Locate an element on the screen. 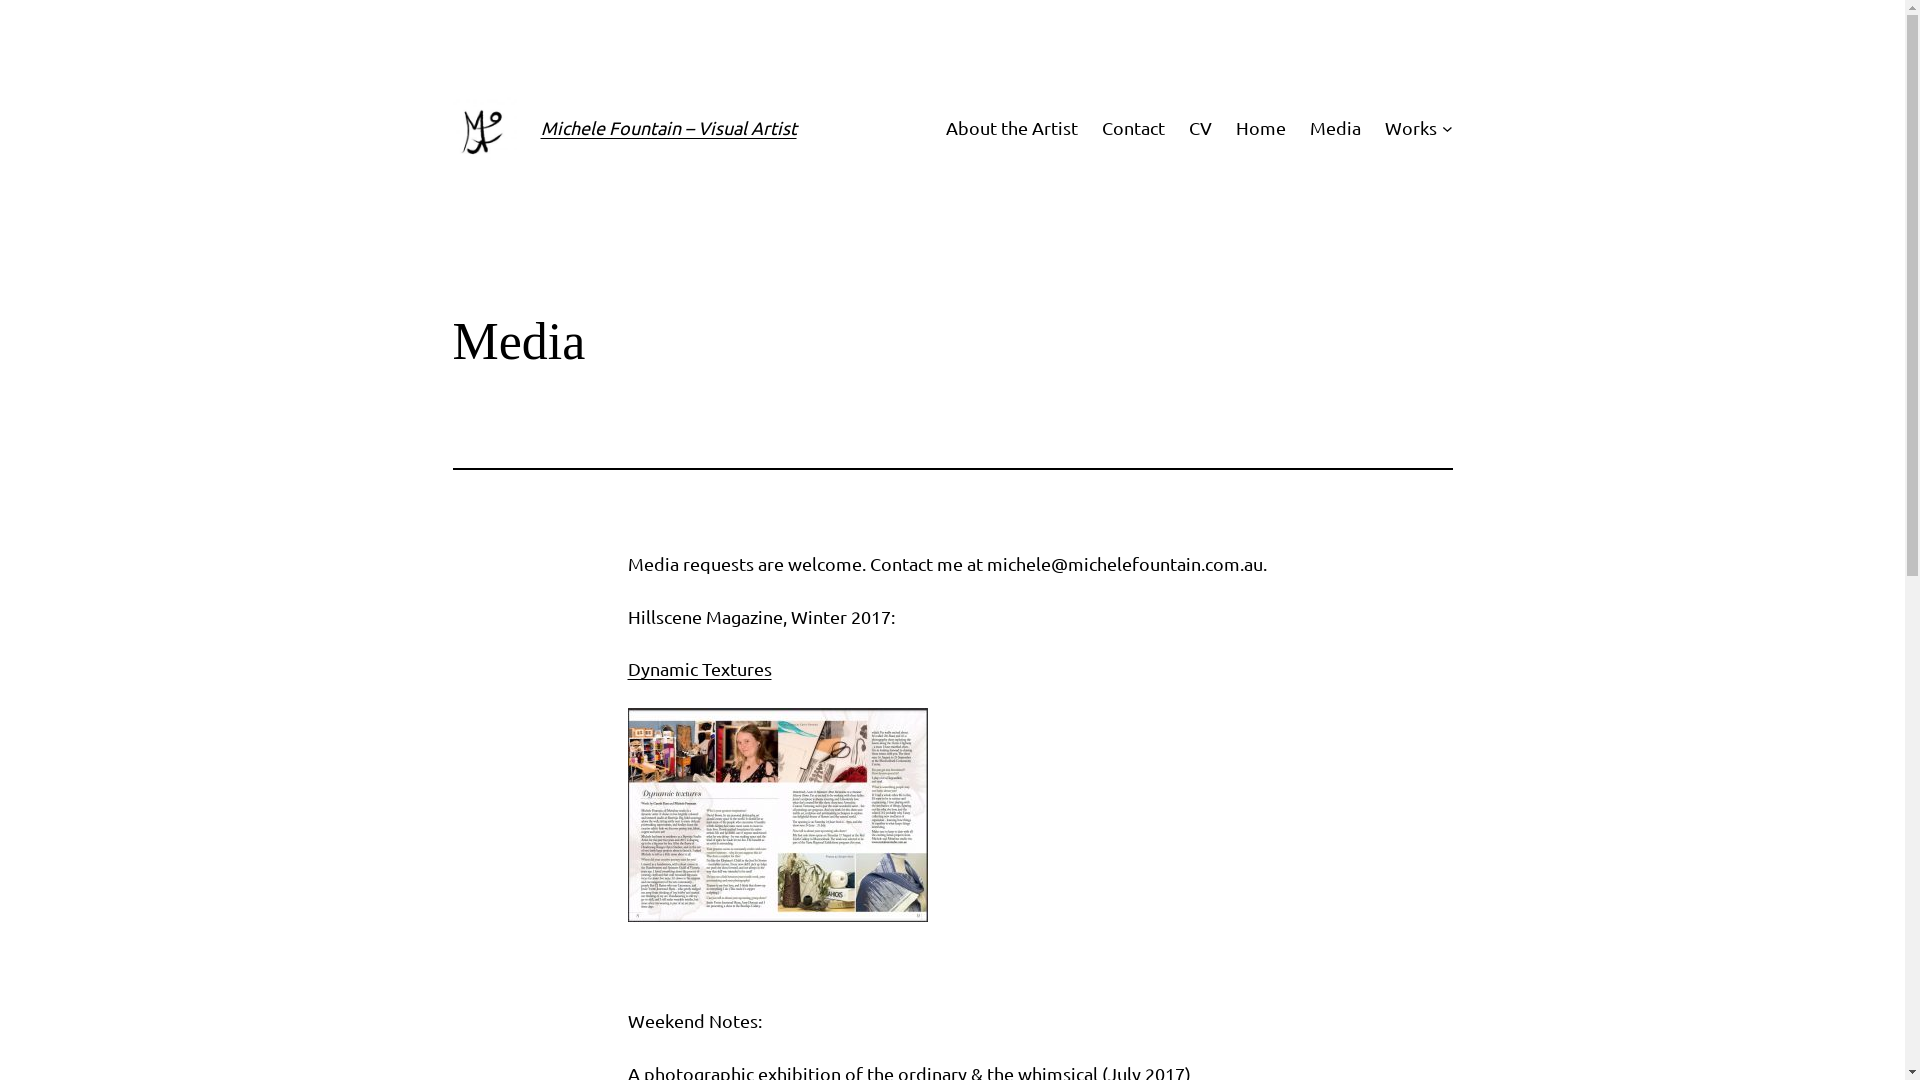 Image resolution: width=1920 pixels, height=1080 pixels. Dynamic Textures is located at coordinates (700, 668).